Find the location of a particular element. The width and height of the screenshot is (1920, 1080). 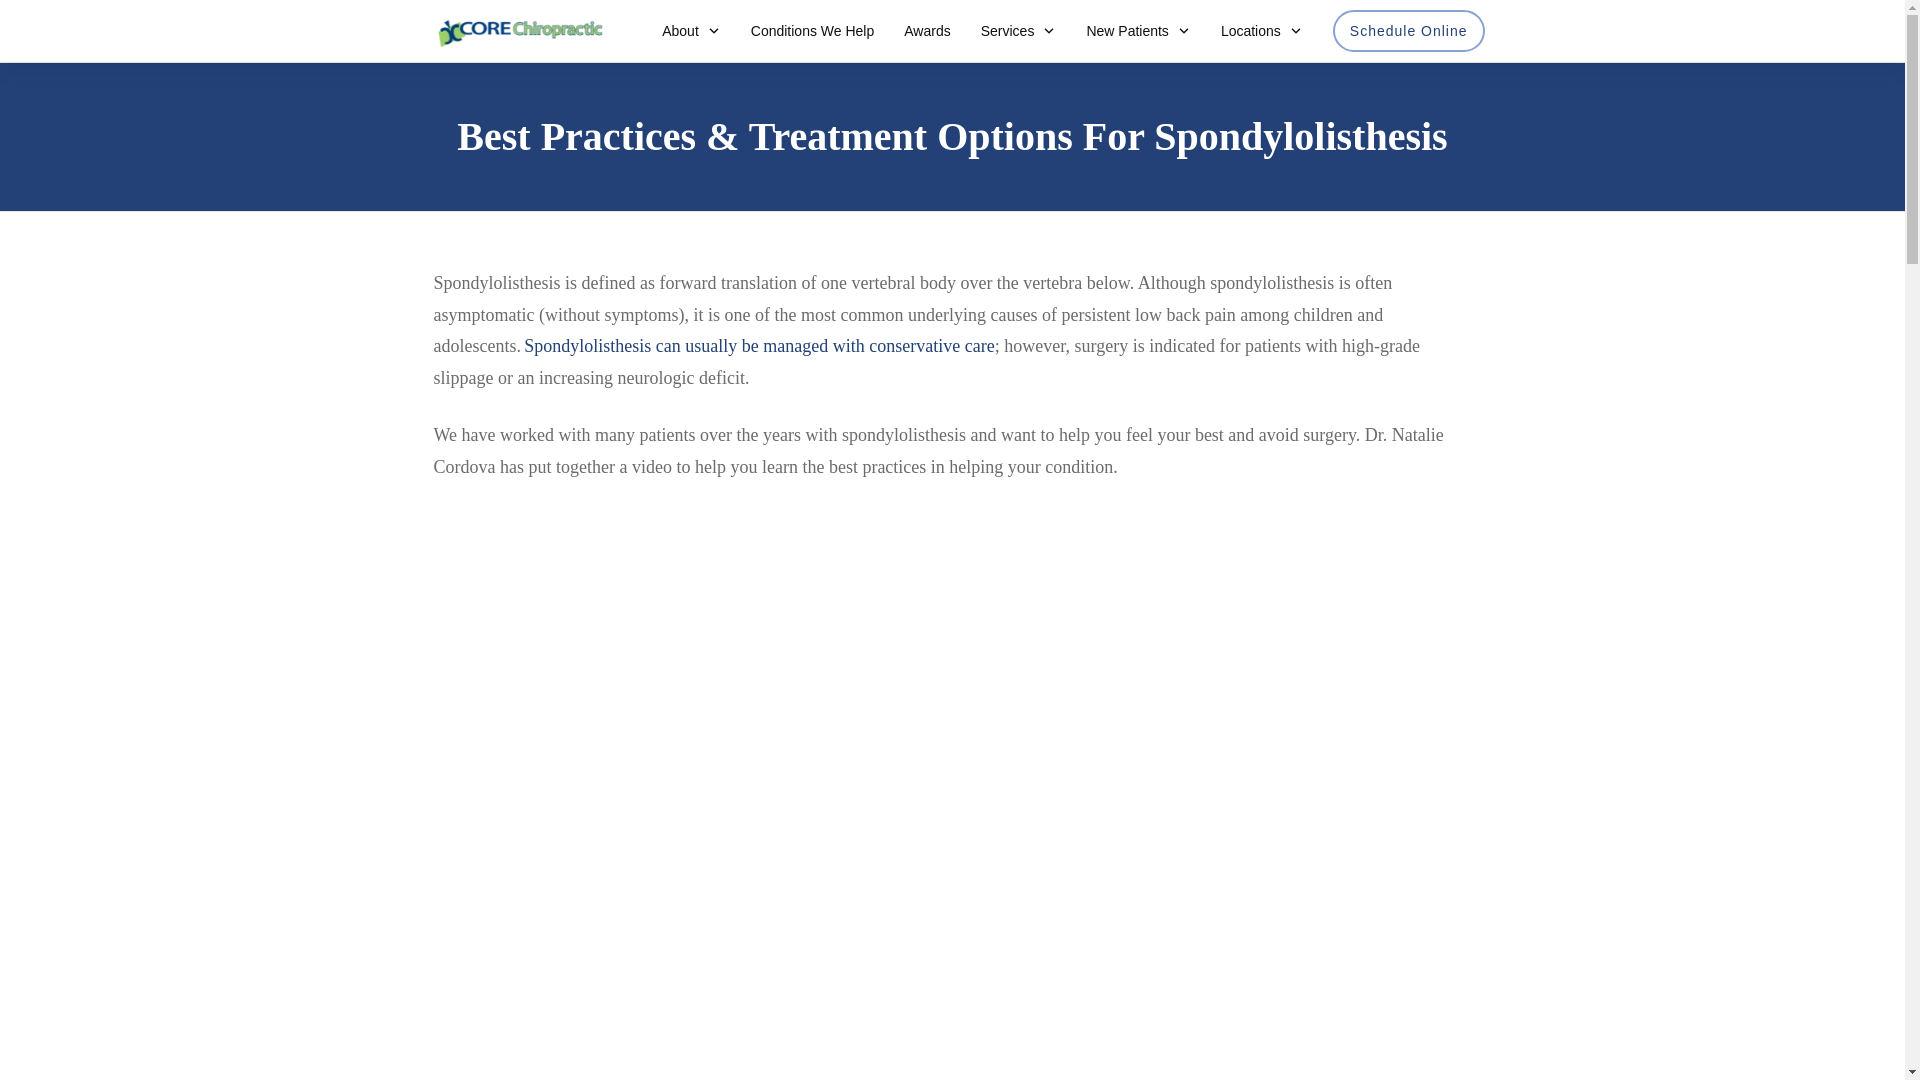

Awards is located at coordinates (927, 31).